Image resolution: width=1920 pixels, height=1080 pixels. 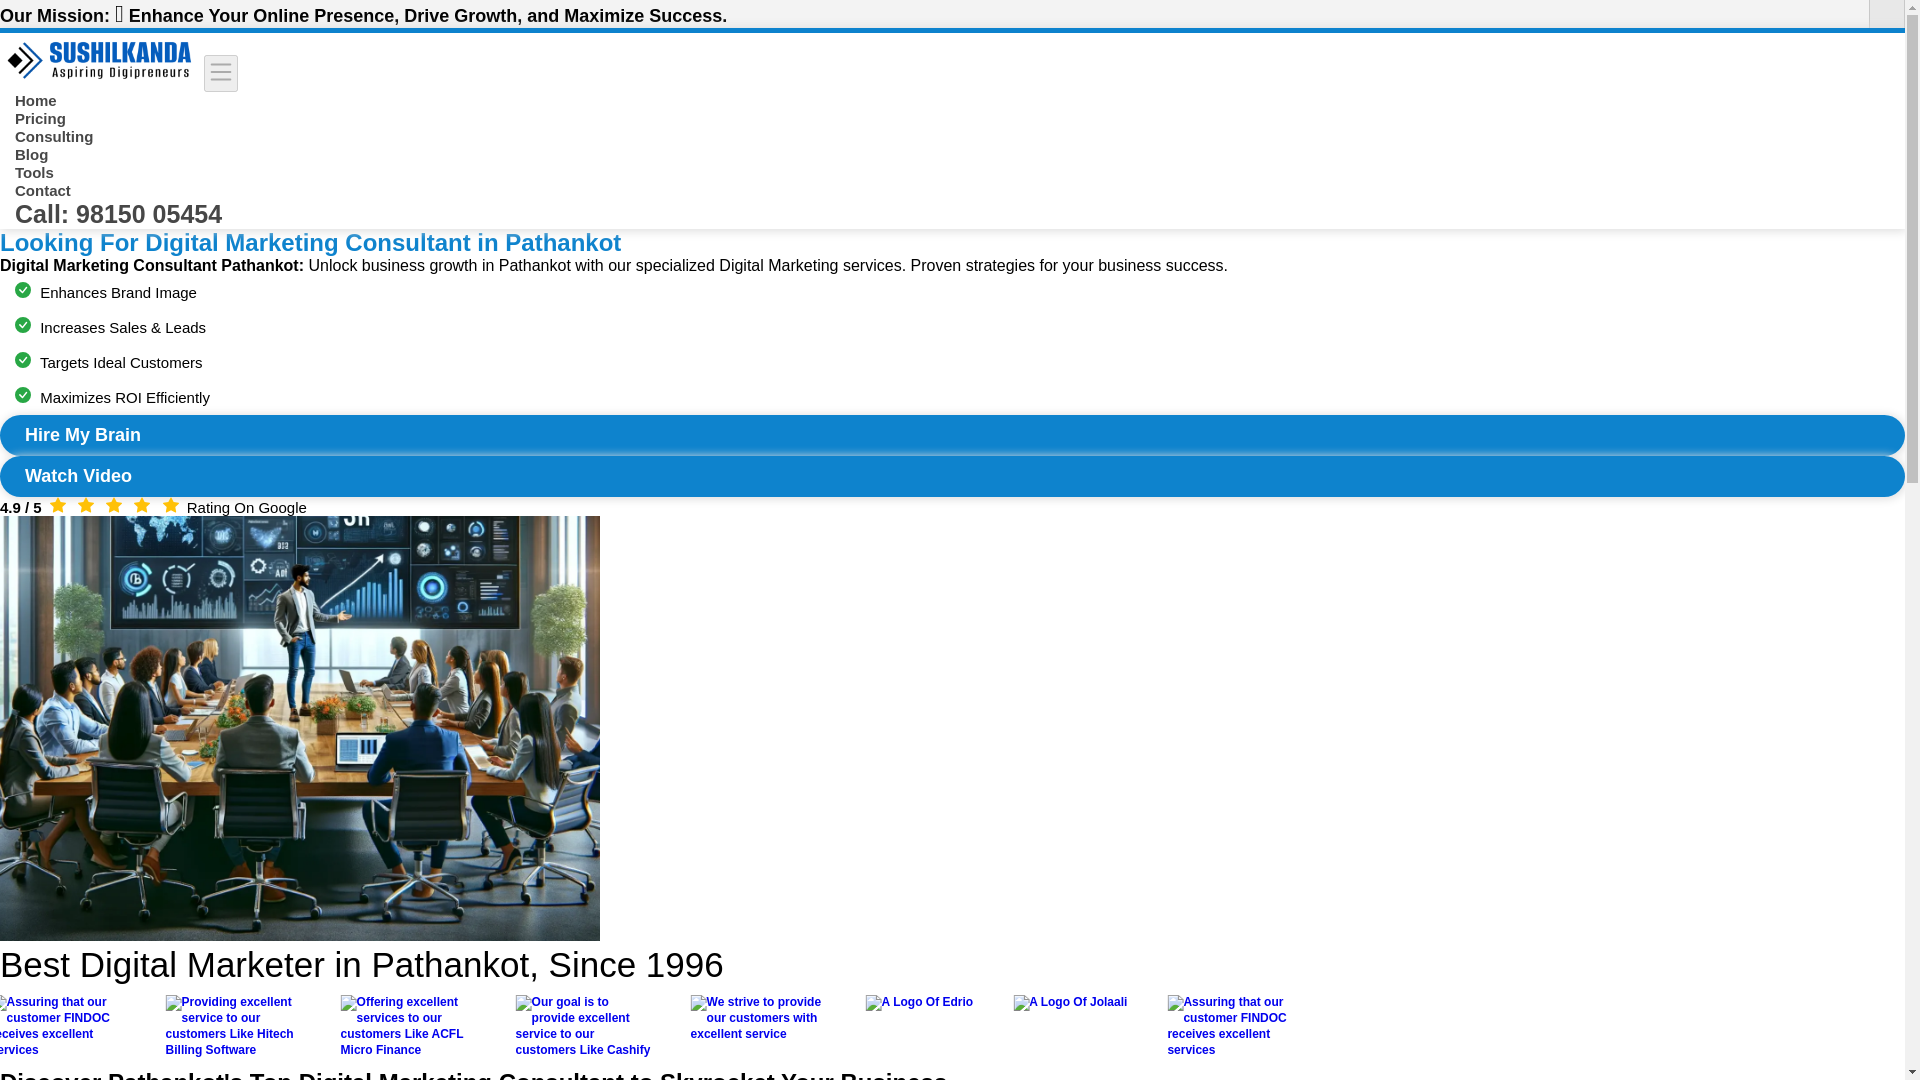 What do you see at coordinates (54, 136) in the screenshot?
I see `Consulting` at bounding box center [54, 136].